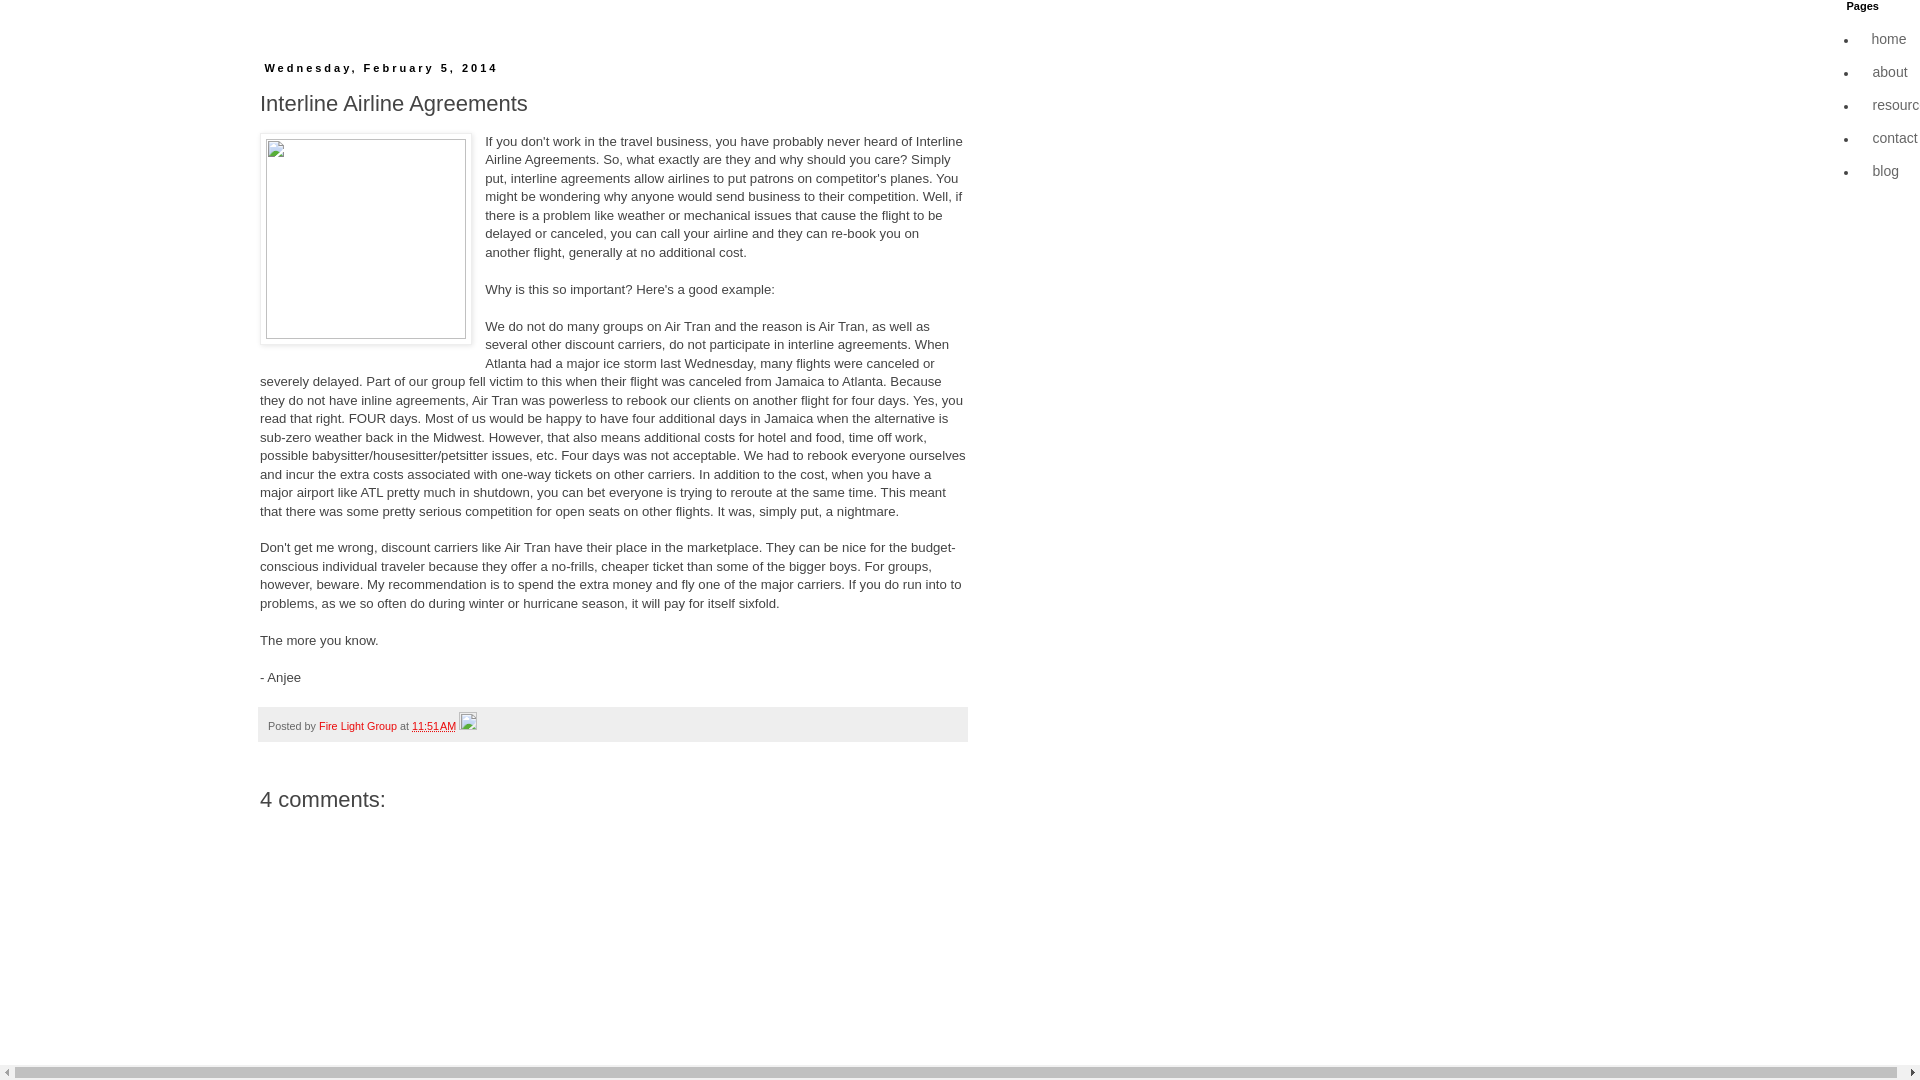 The width and height of the screenshot is (1920, 1080). I want to click on Fire Light Group, so click(358, 726).